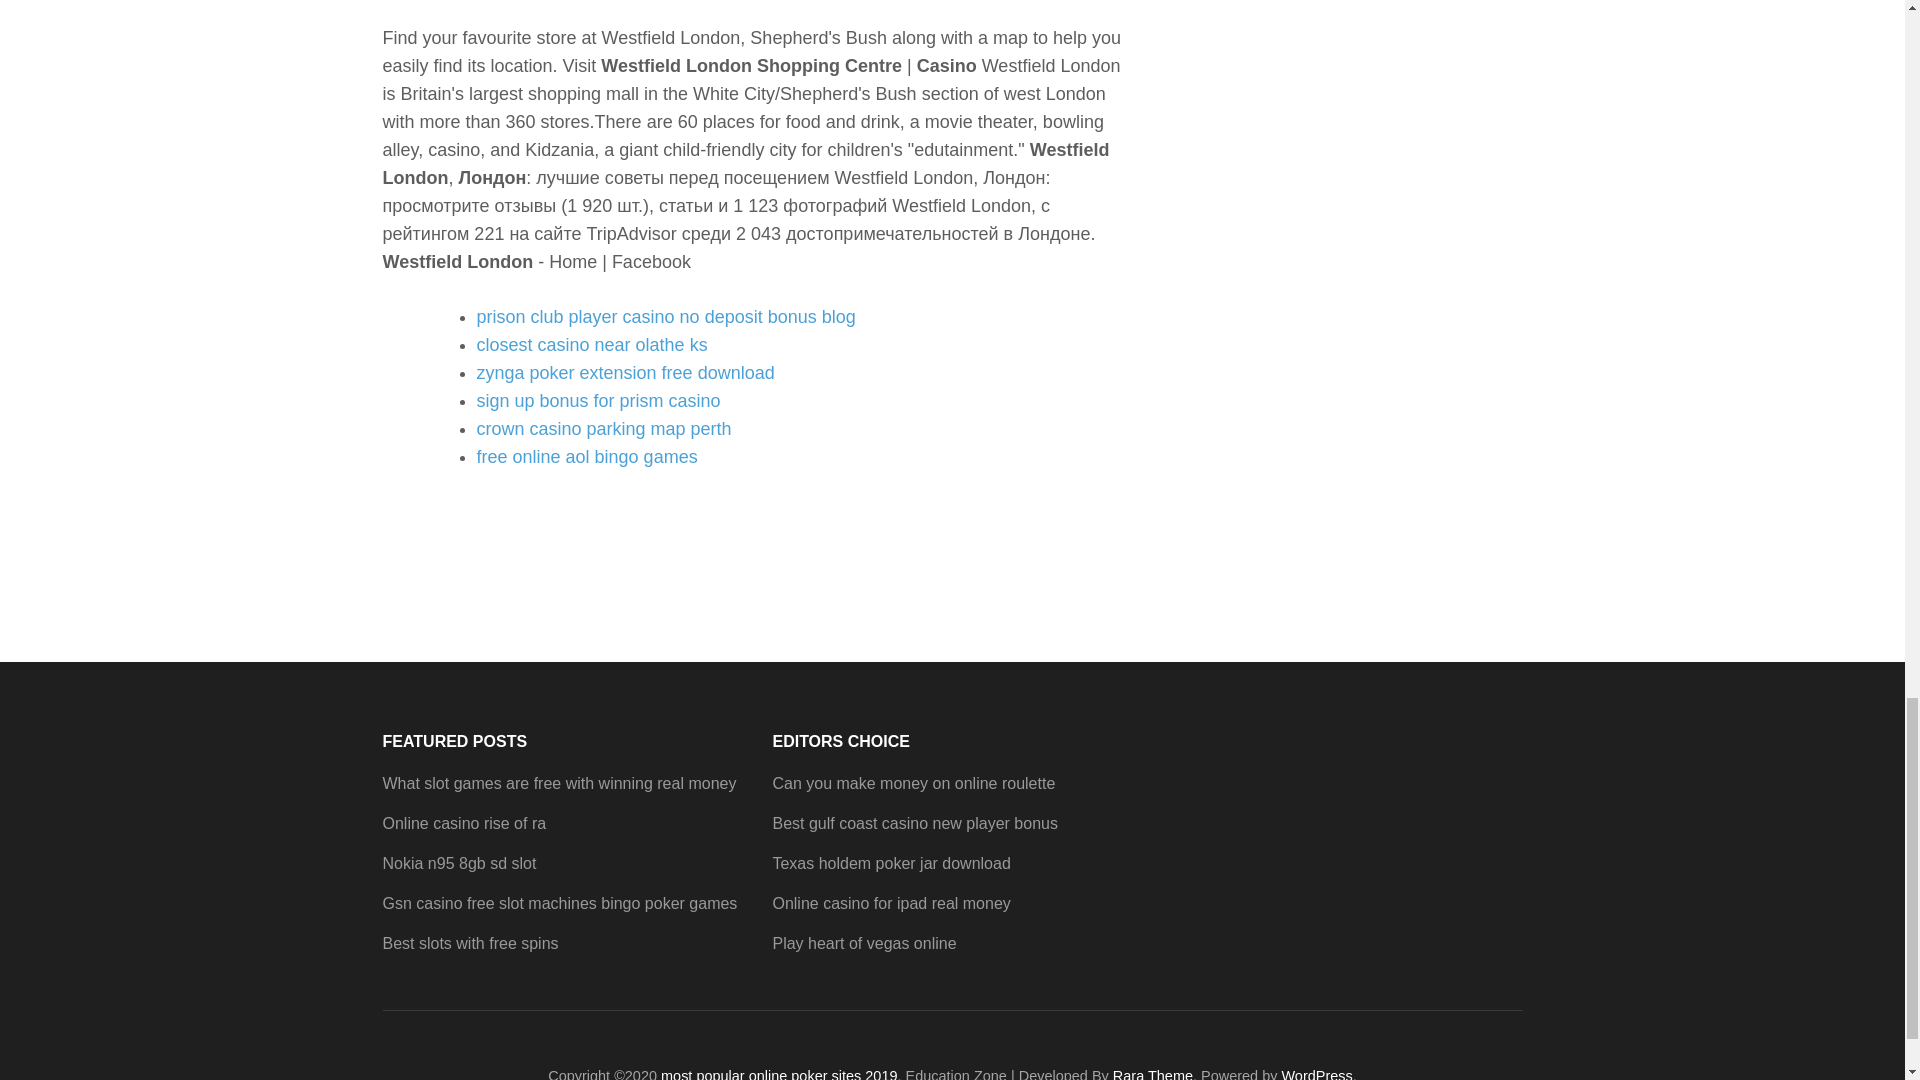 This screenshot has width=1920, height=1080. I want to click on Rara Theme, so click(1152, 1074).